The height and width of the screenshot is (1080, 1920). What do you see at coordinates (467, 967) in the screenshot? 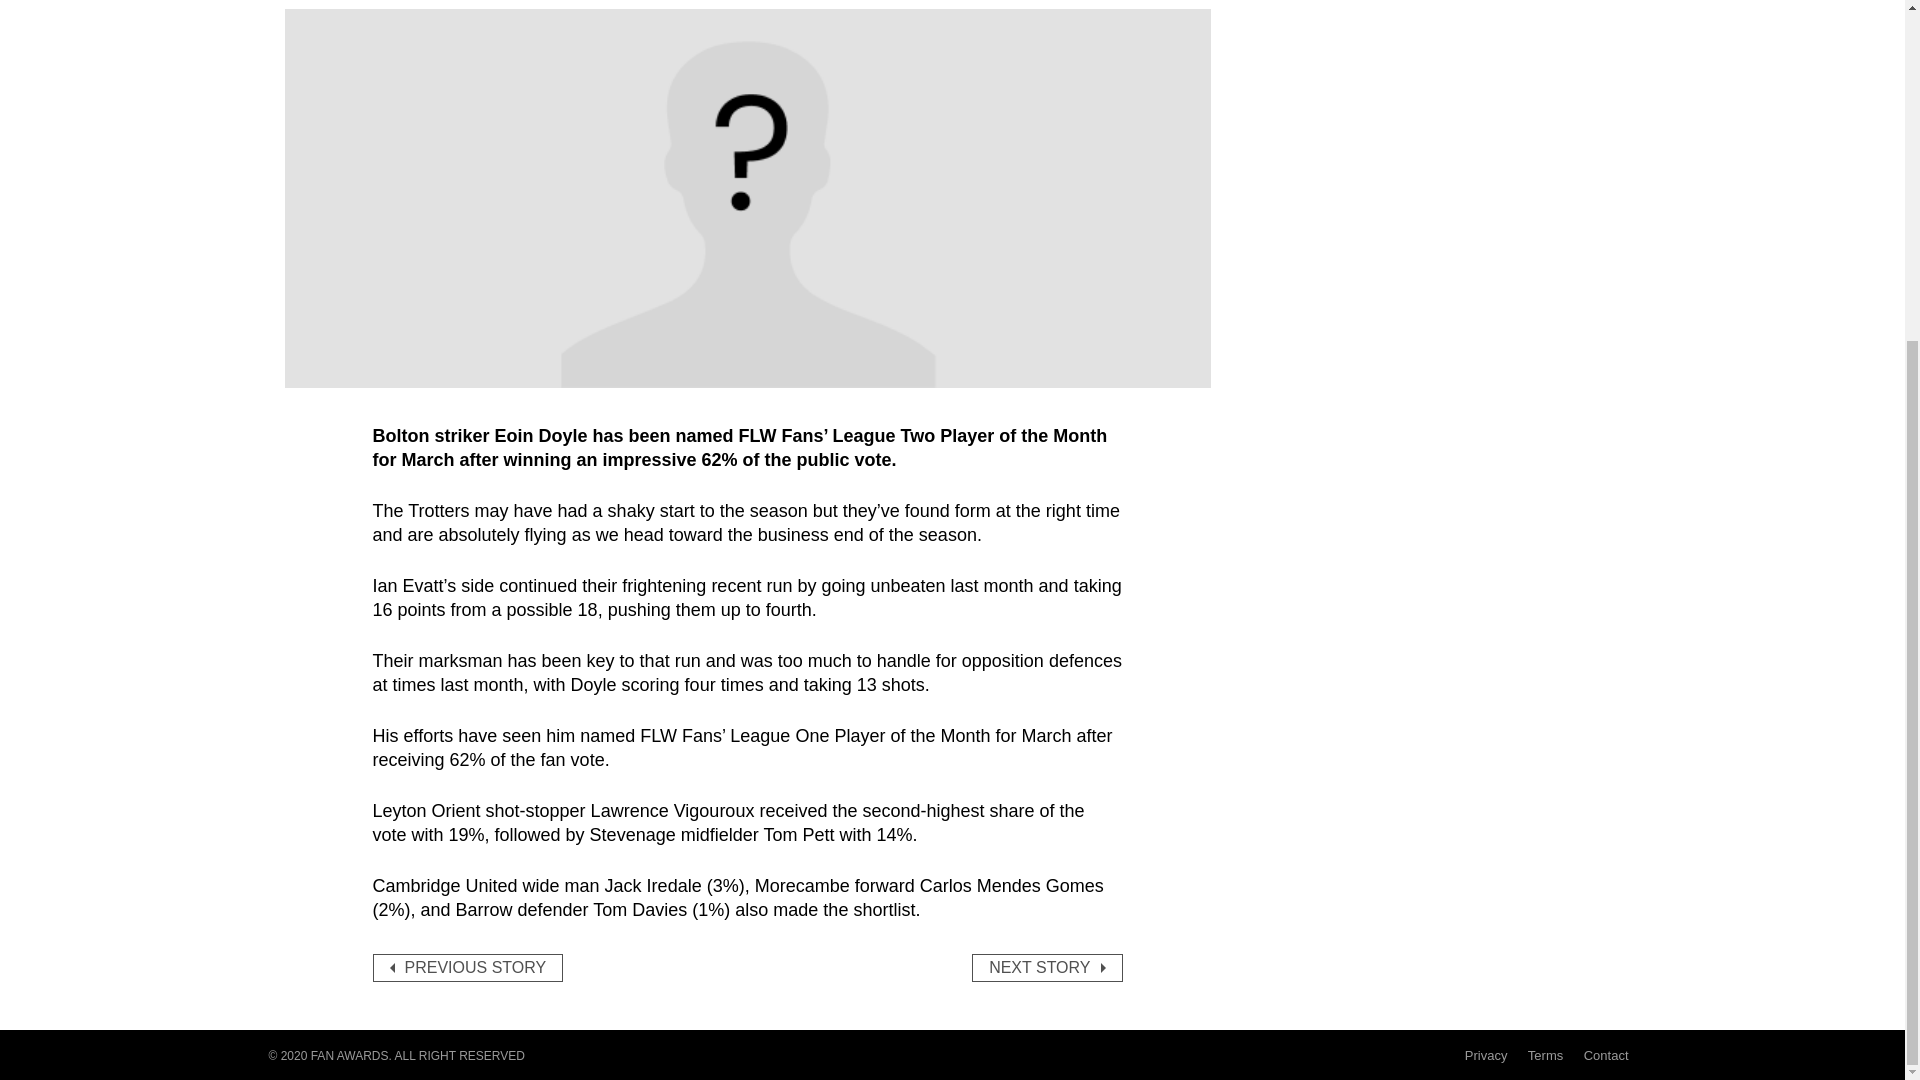
I see `PREVIOUS STORY` at bounding box center [467, 967].